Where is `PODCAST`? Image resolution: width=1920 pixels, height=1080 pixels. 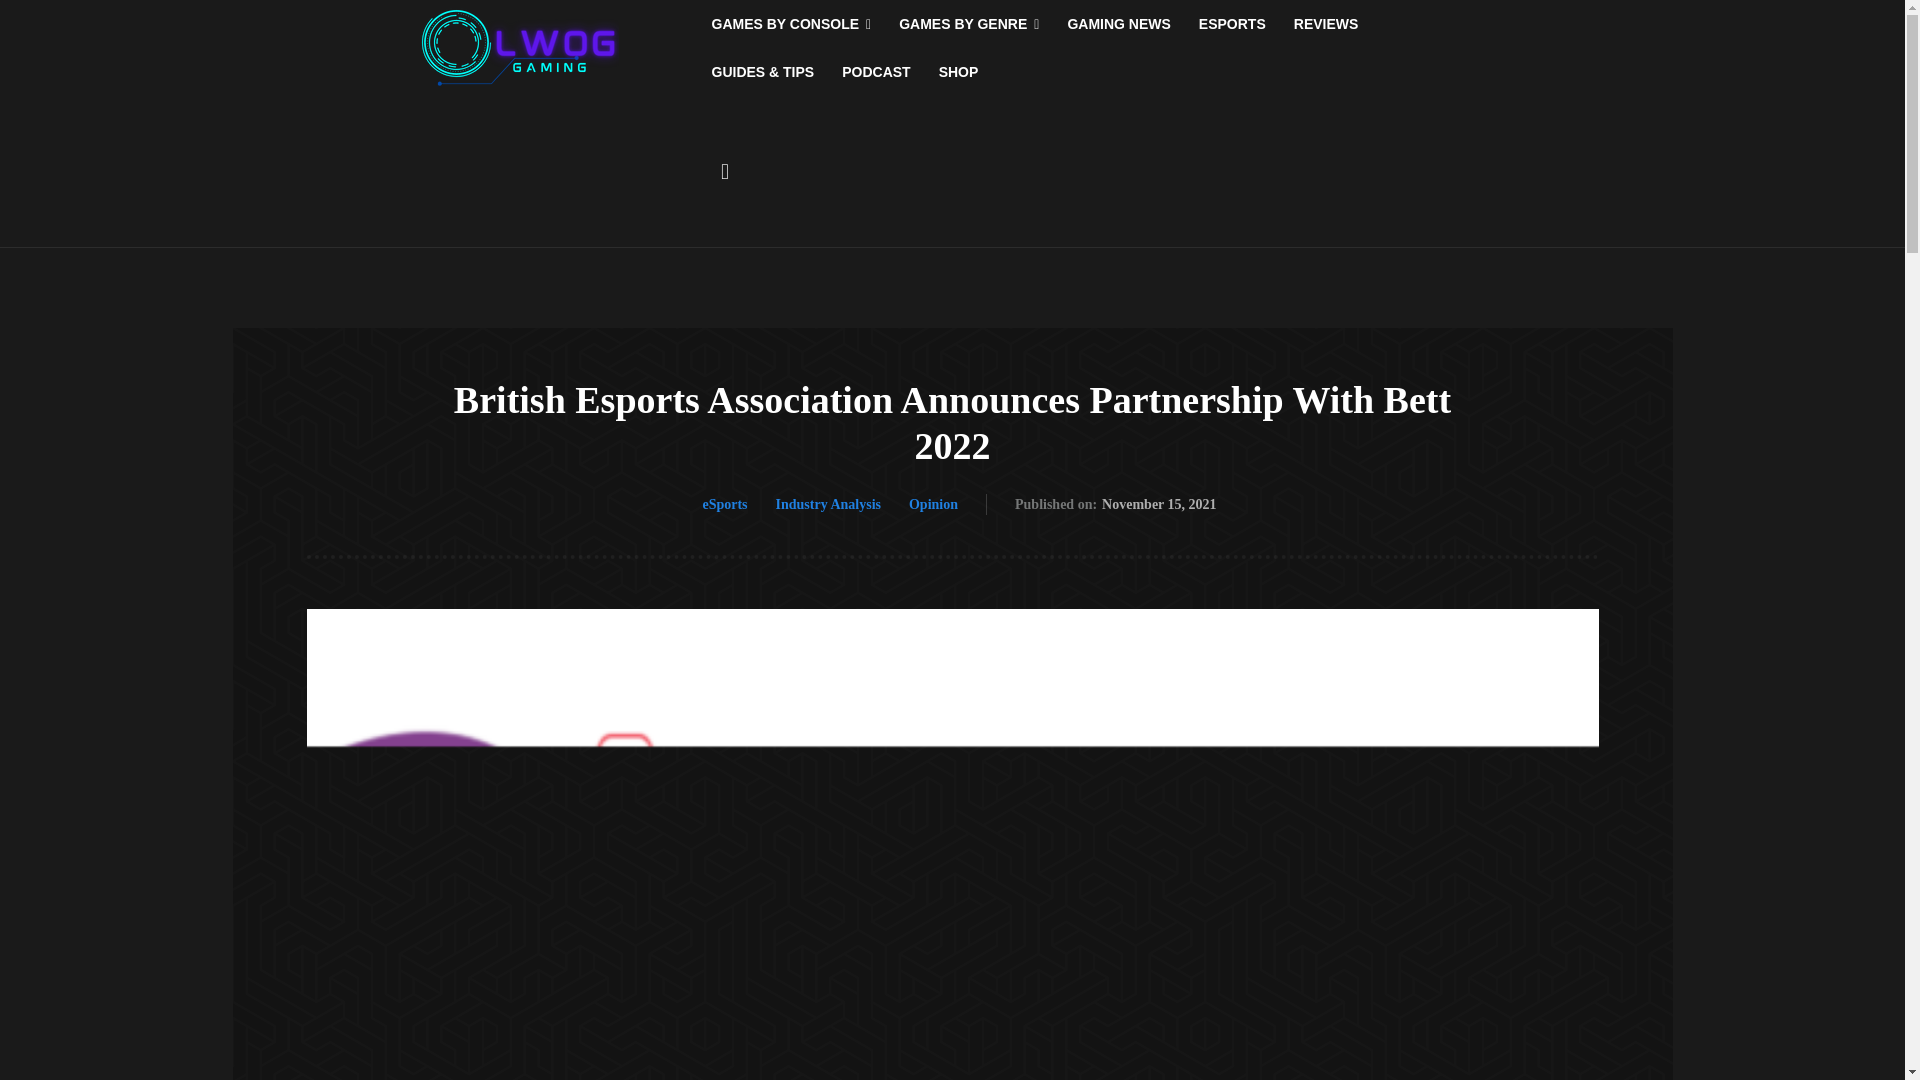 PODCAST is located at coordinates (875, 72).